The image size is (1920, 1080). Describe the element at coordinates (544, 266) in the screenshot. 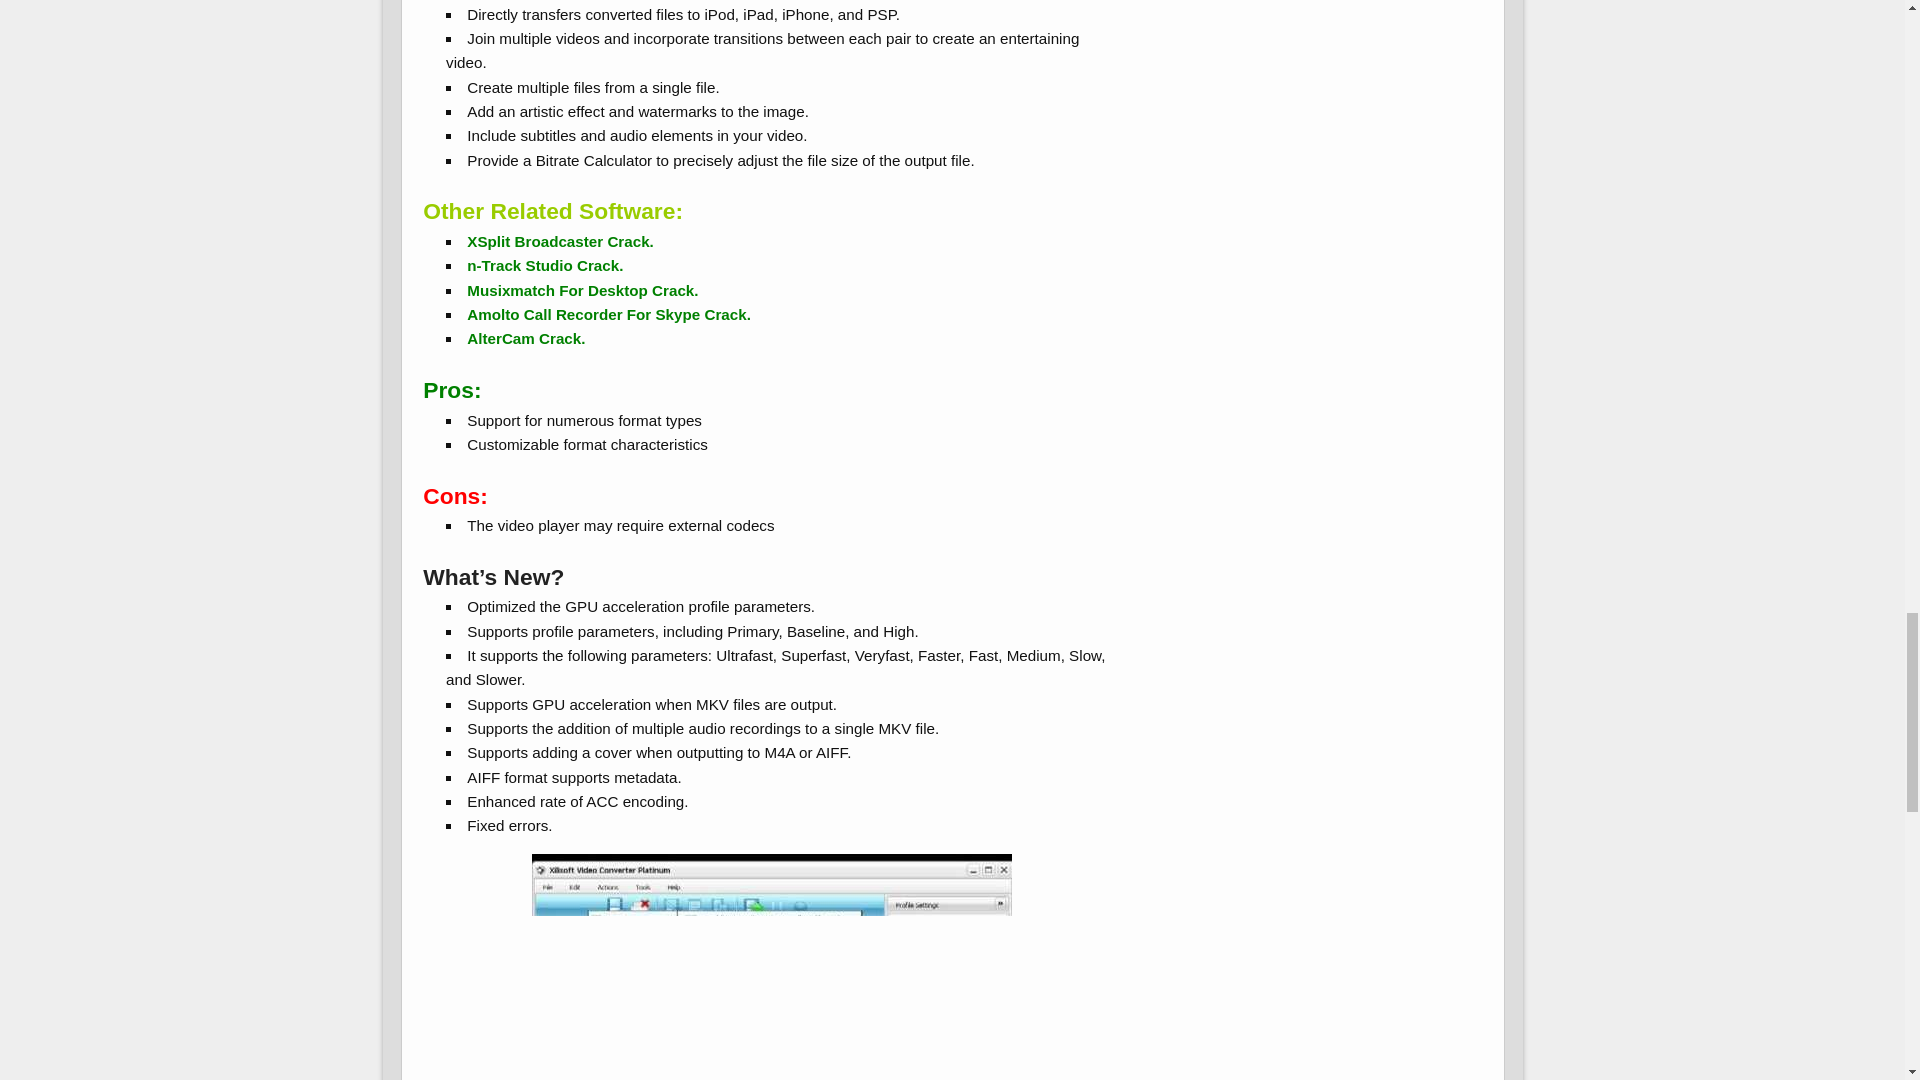

I see `n-Track Studio Crack.` at that location.